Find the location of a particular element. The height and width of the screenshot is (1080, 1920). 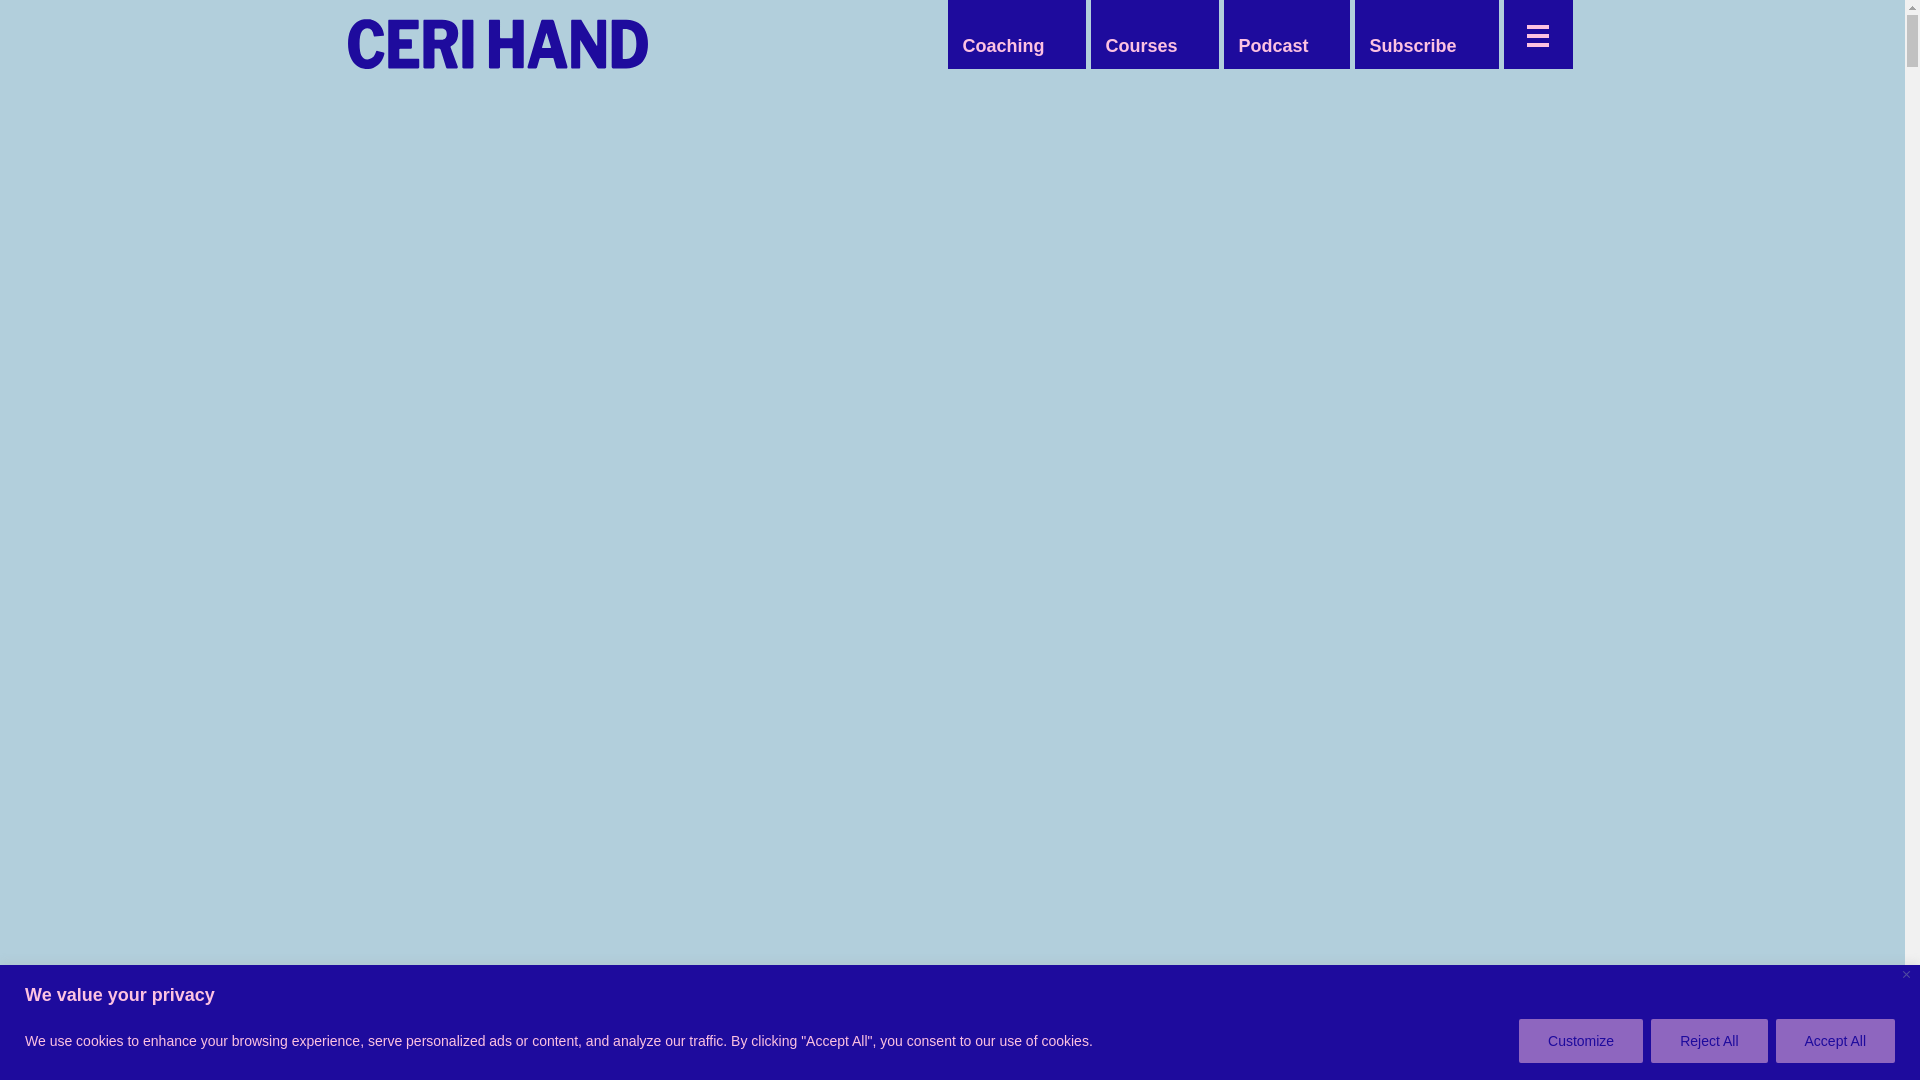

Customize is located at coordinates (1580, 1040).